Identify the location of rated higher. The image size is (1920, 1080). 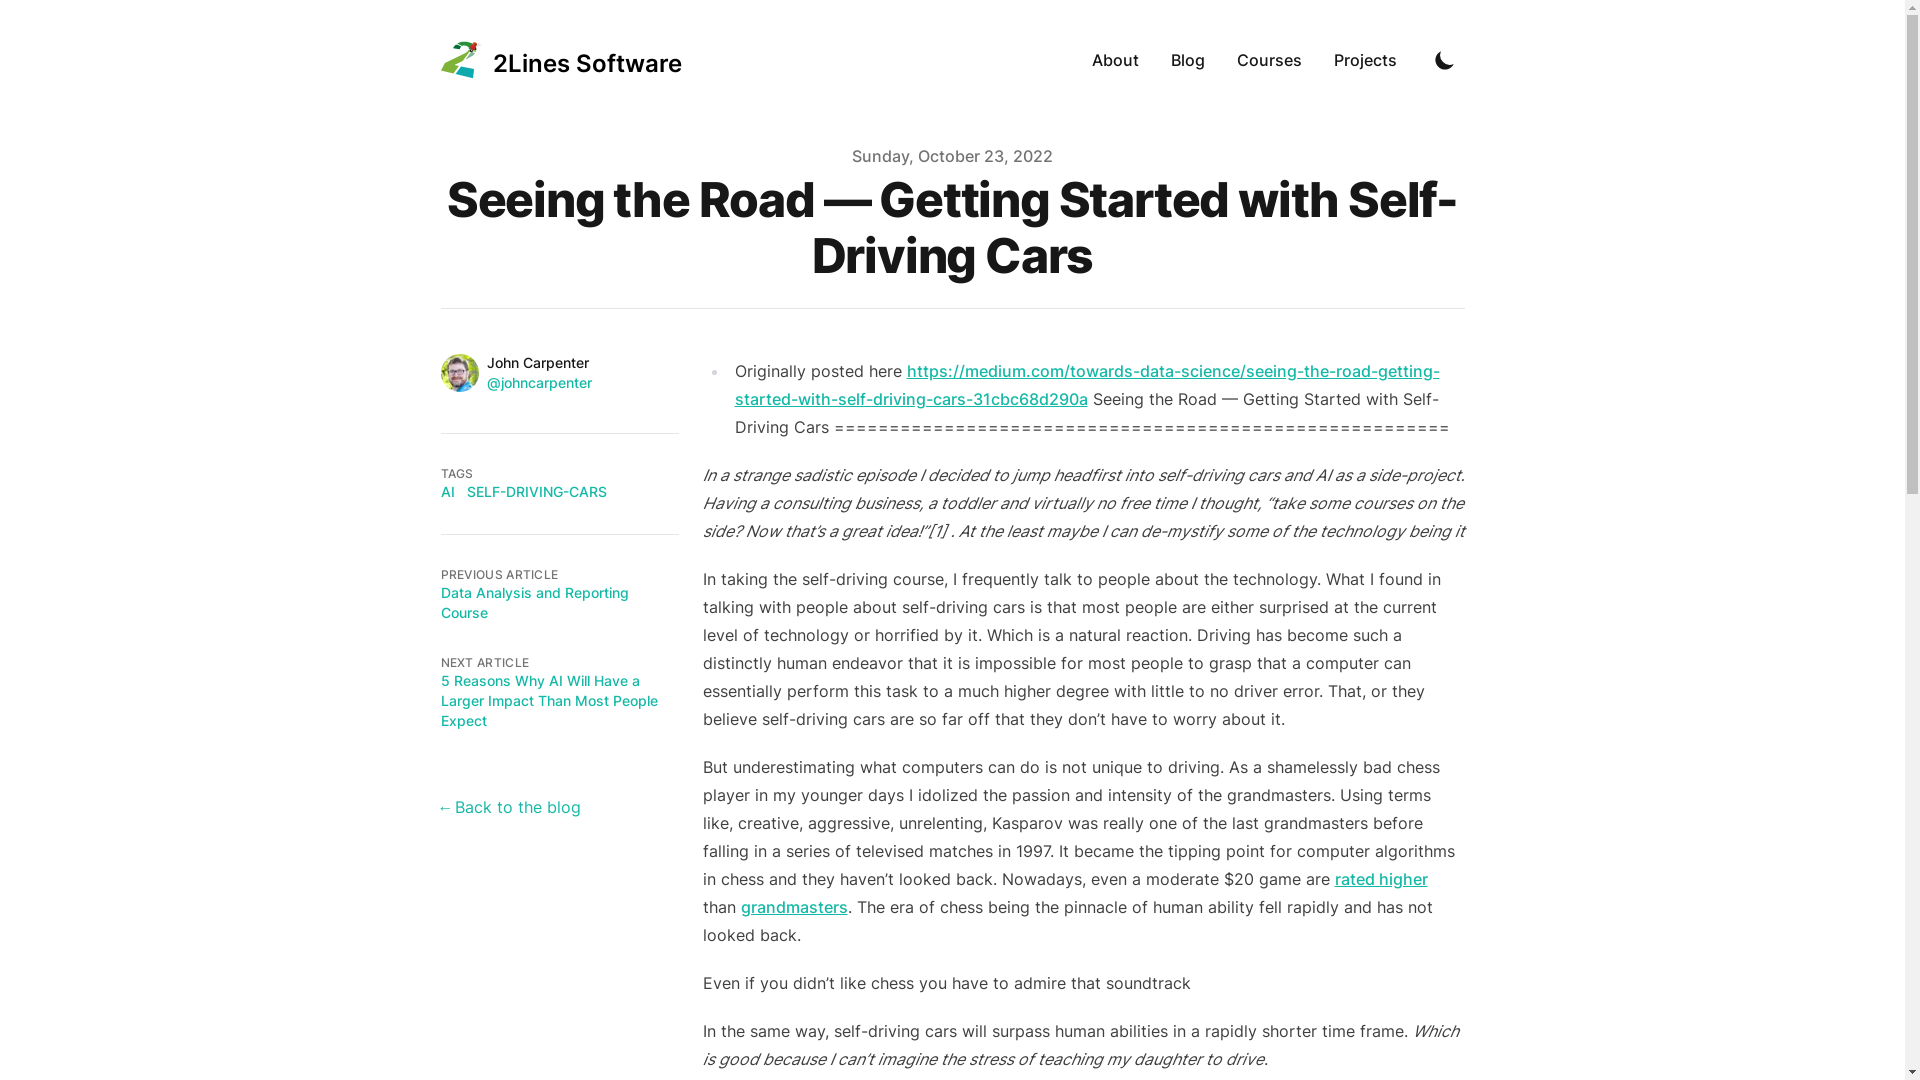
(1380, 879).